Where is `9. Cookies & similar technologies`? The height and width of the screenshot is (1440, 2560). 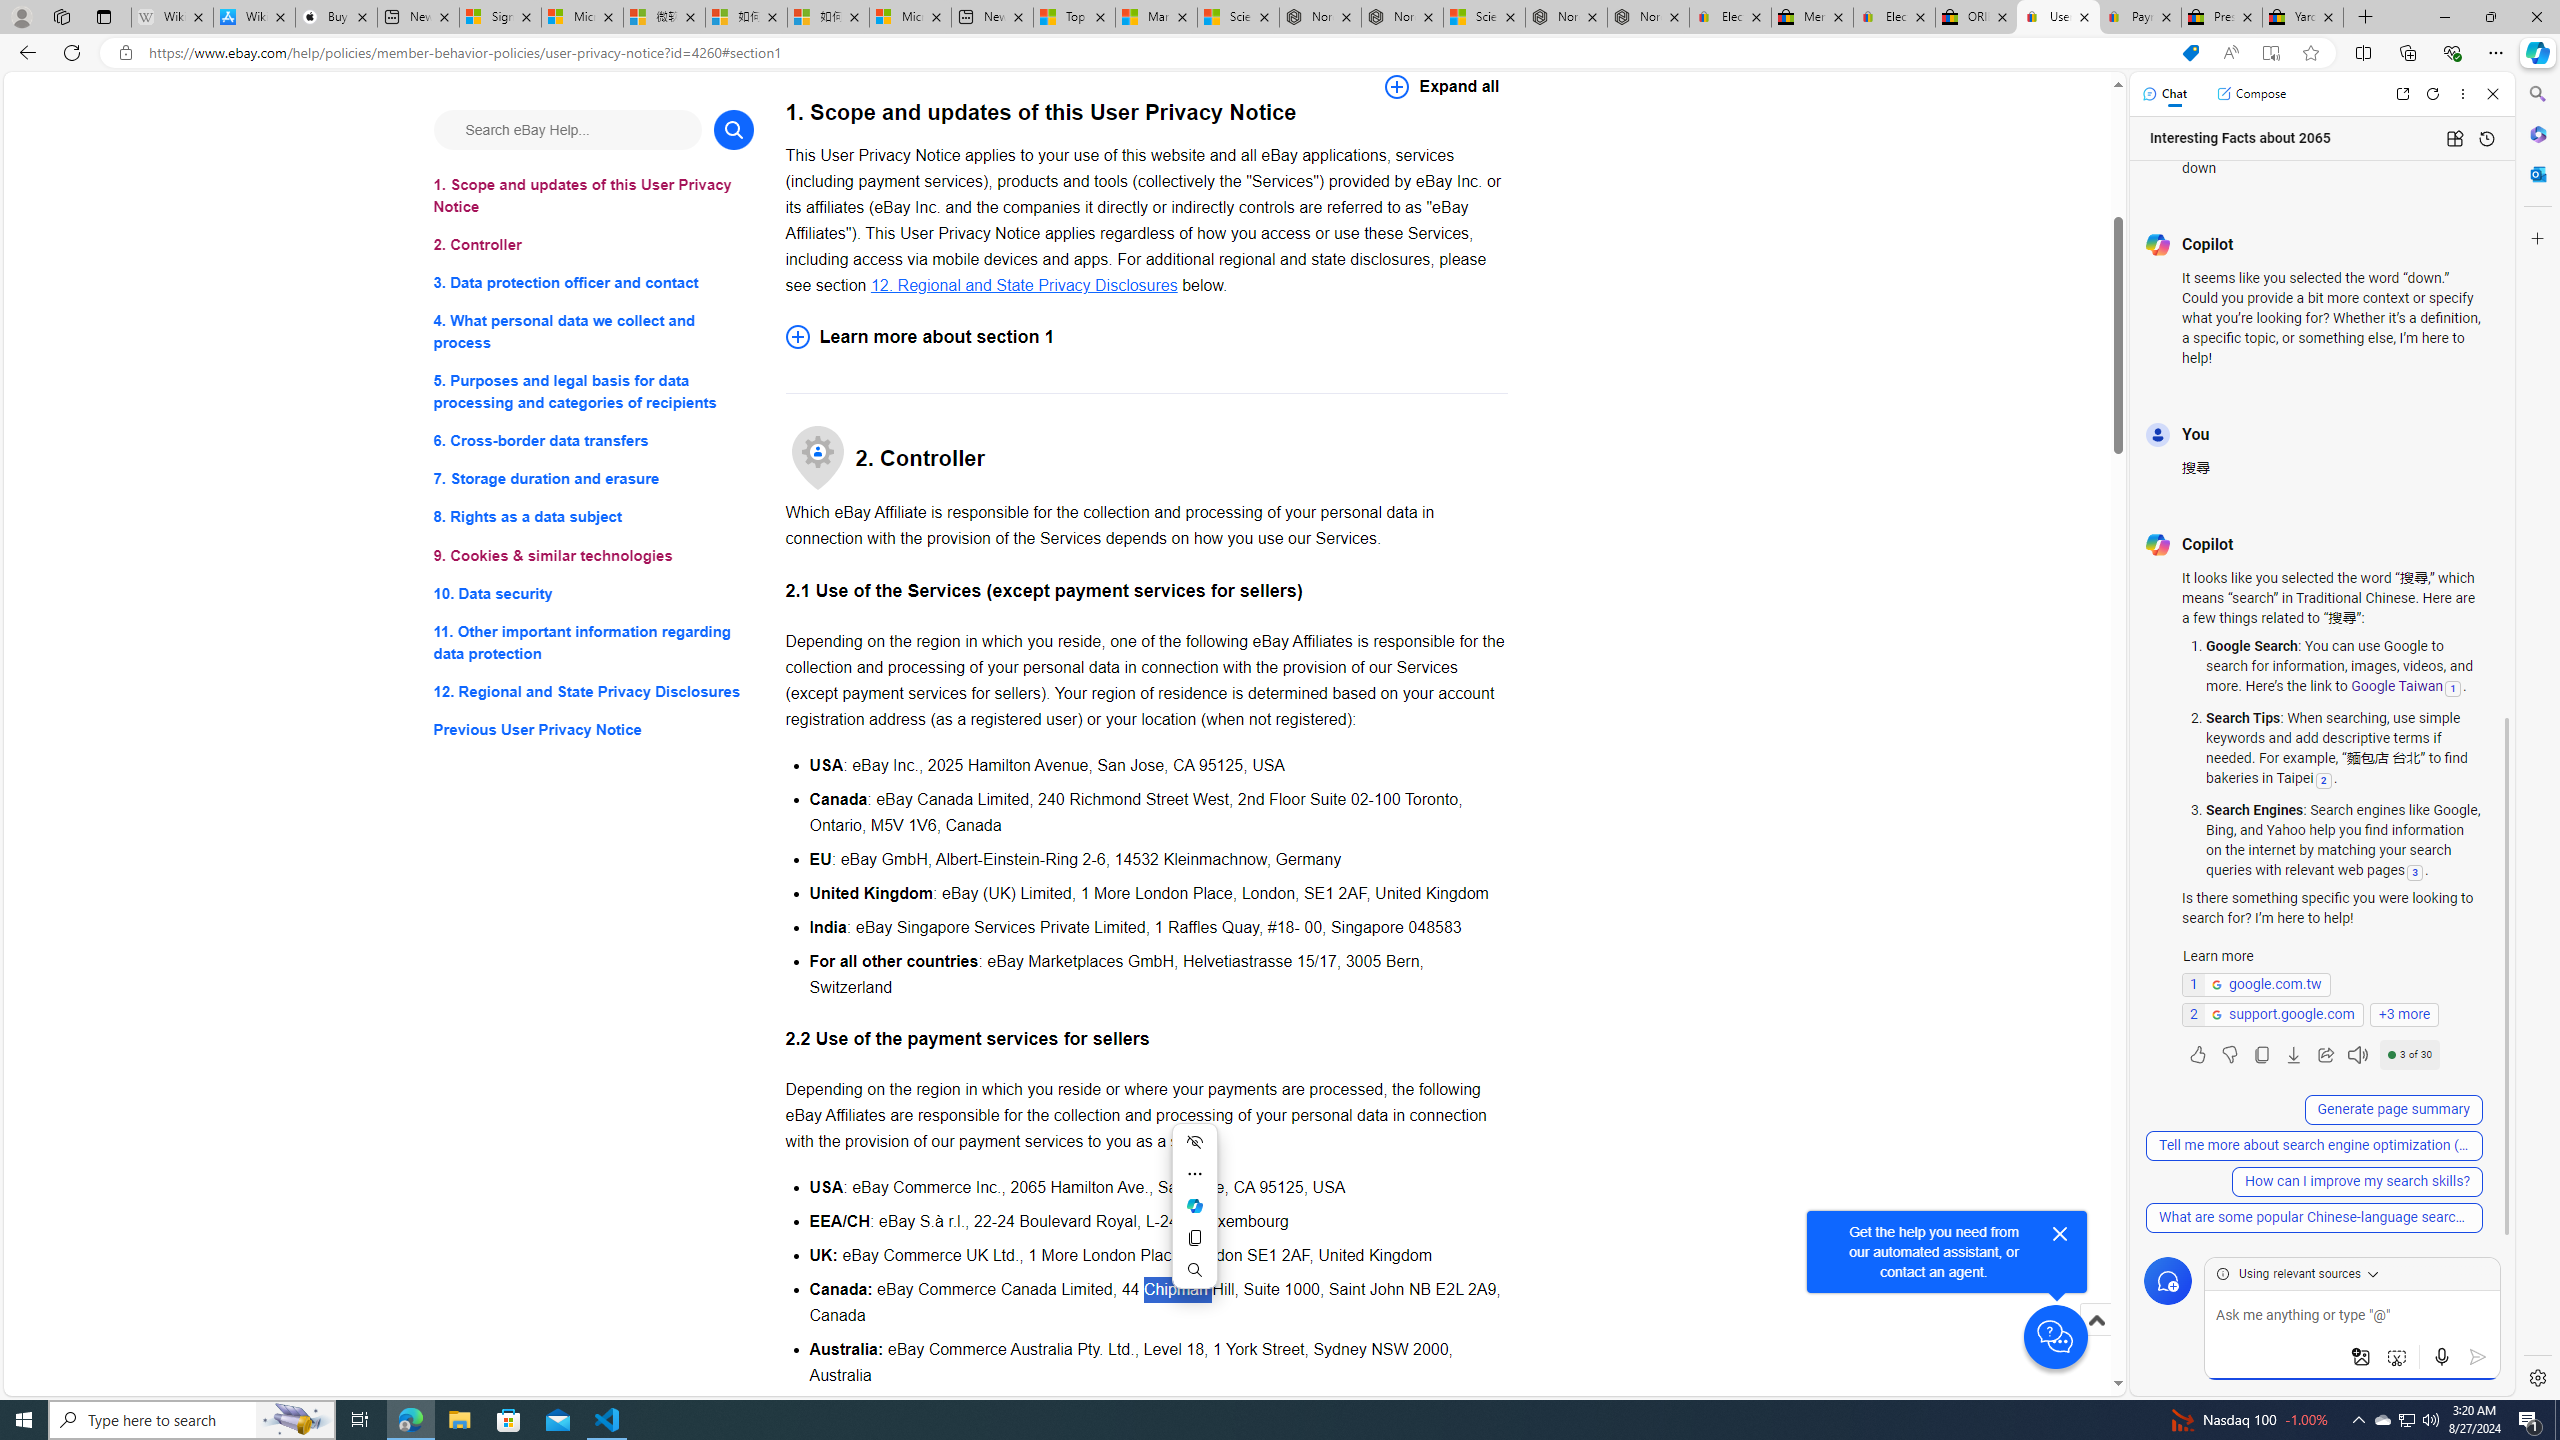
9. Cookies & similar technologies is located at coordinates (594, 556).